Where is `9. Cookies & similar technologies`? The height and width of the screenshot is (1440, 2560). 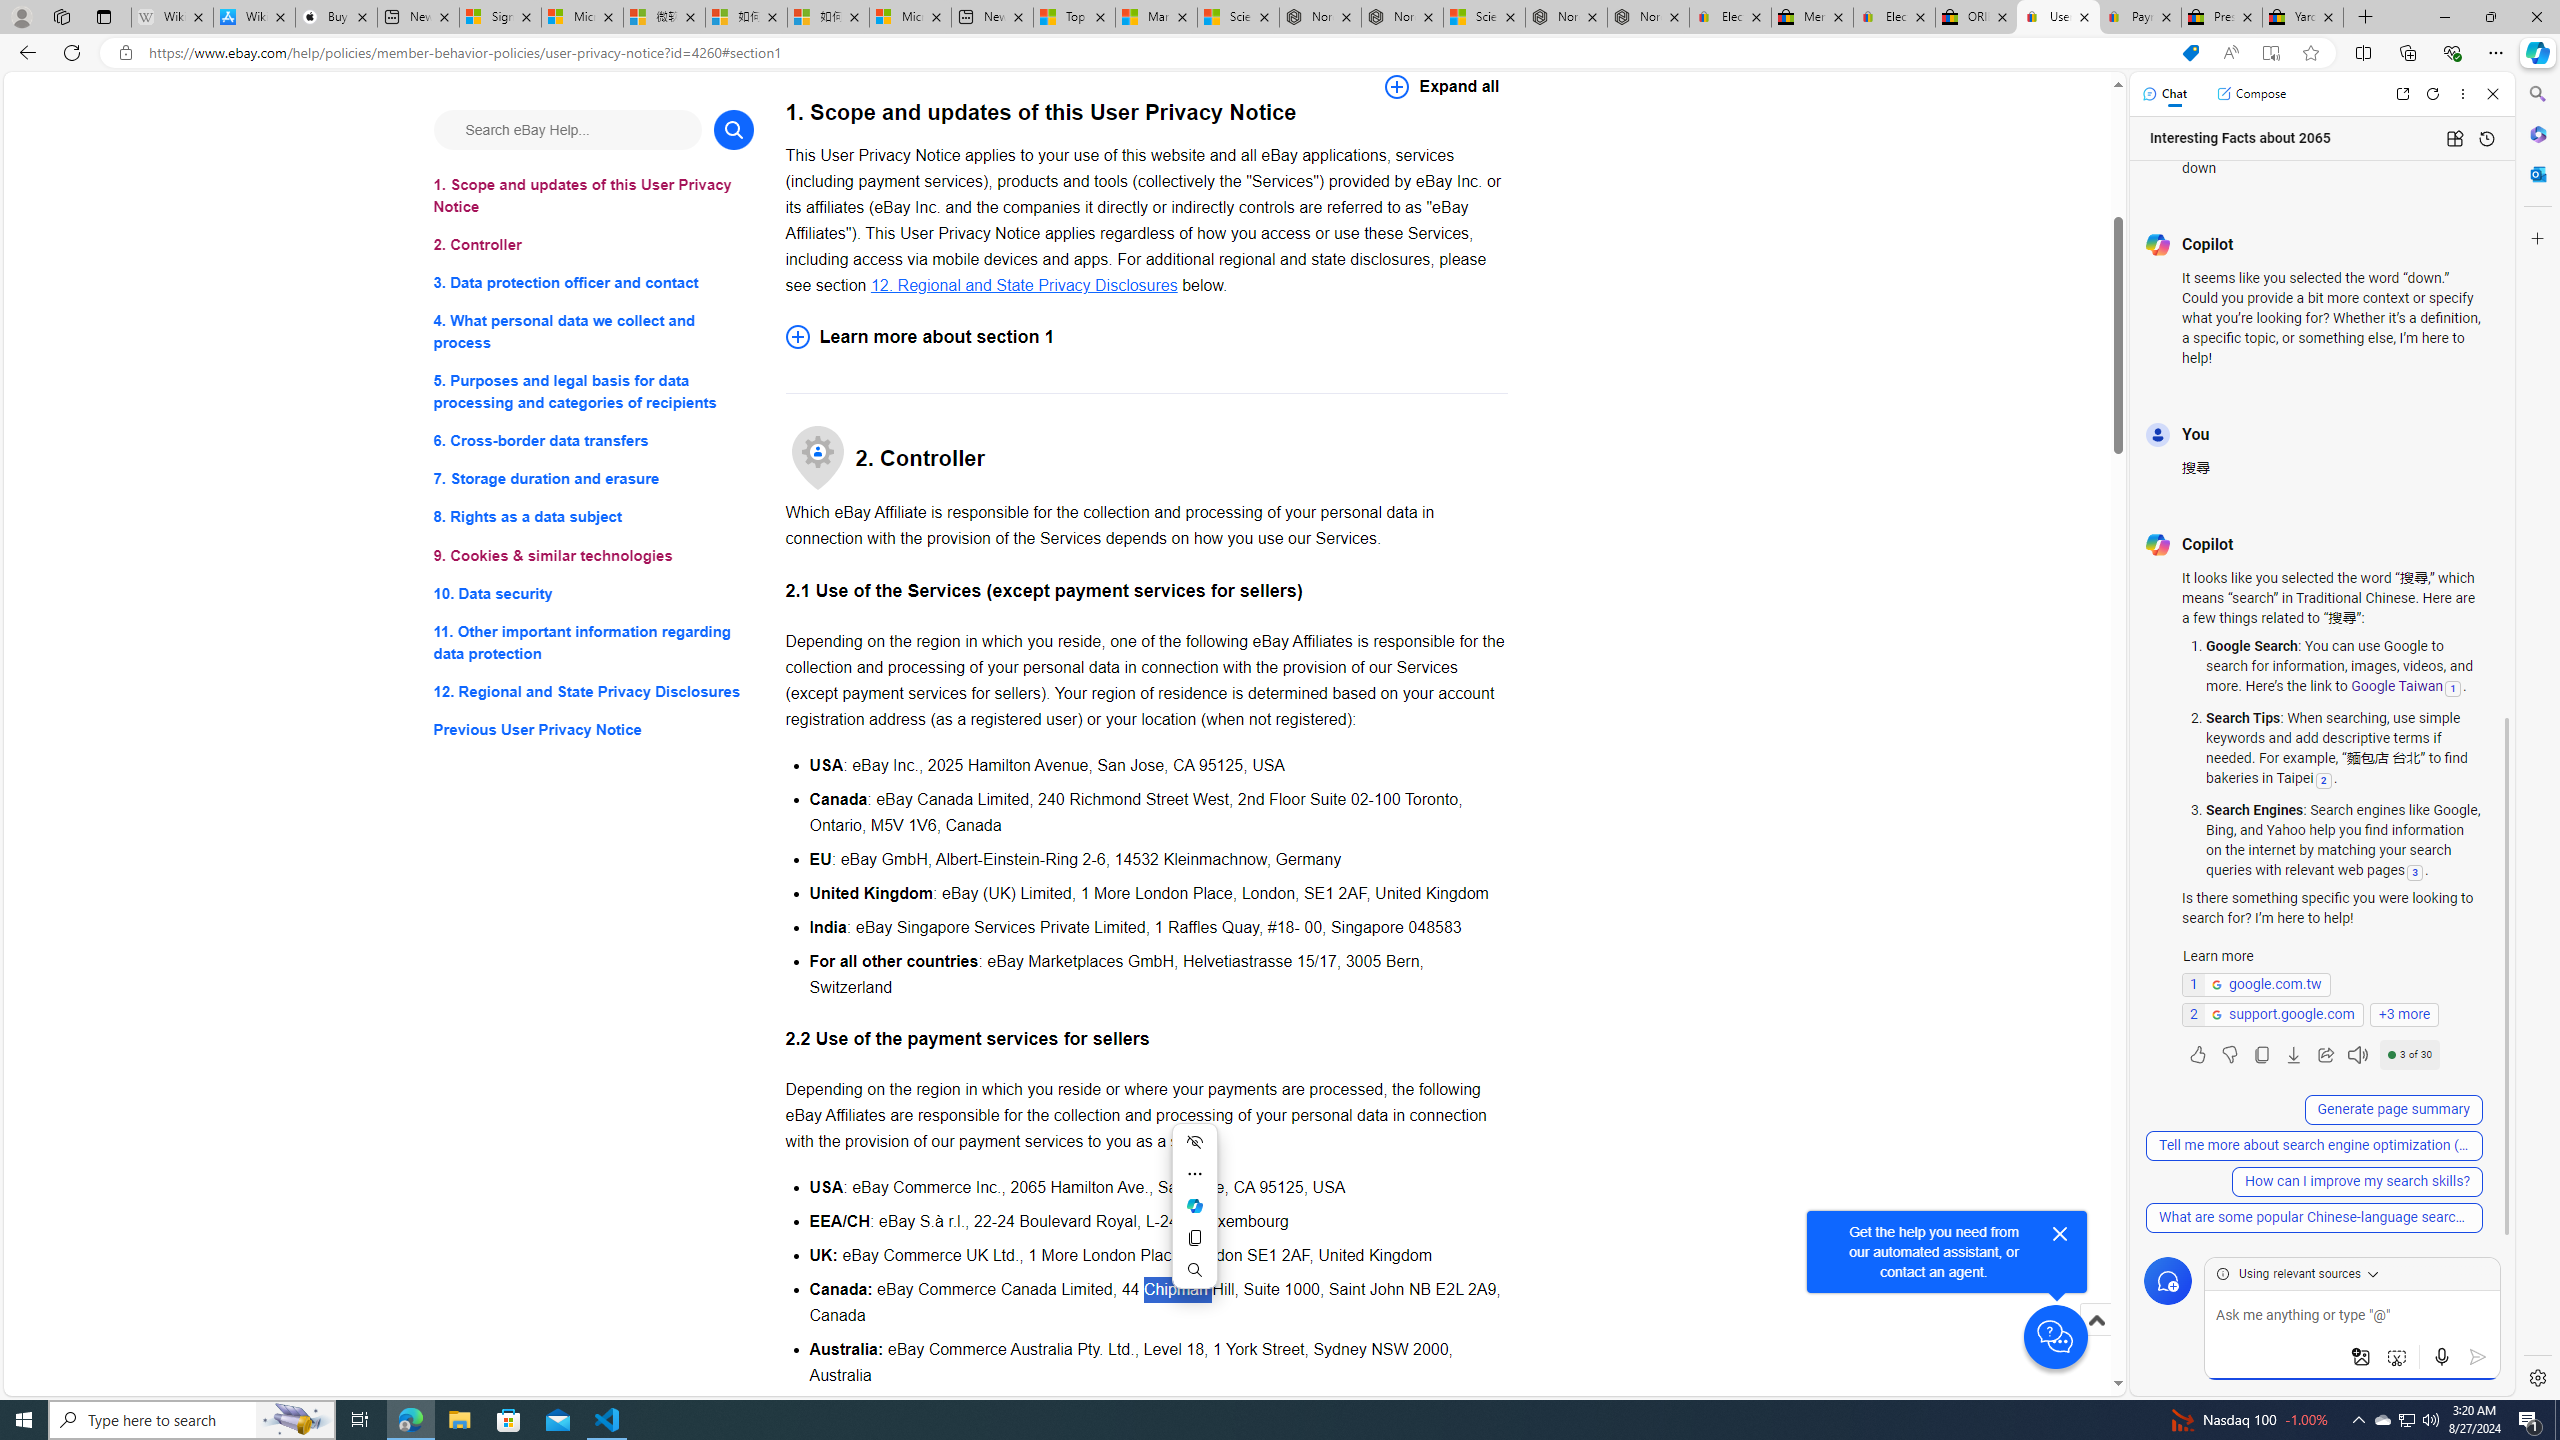
9. Cookies & similar technologies is located at coordinates (594, 556).